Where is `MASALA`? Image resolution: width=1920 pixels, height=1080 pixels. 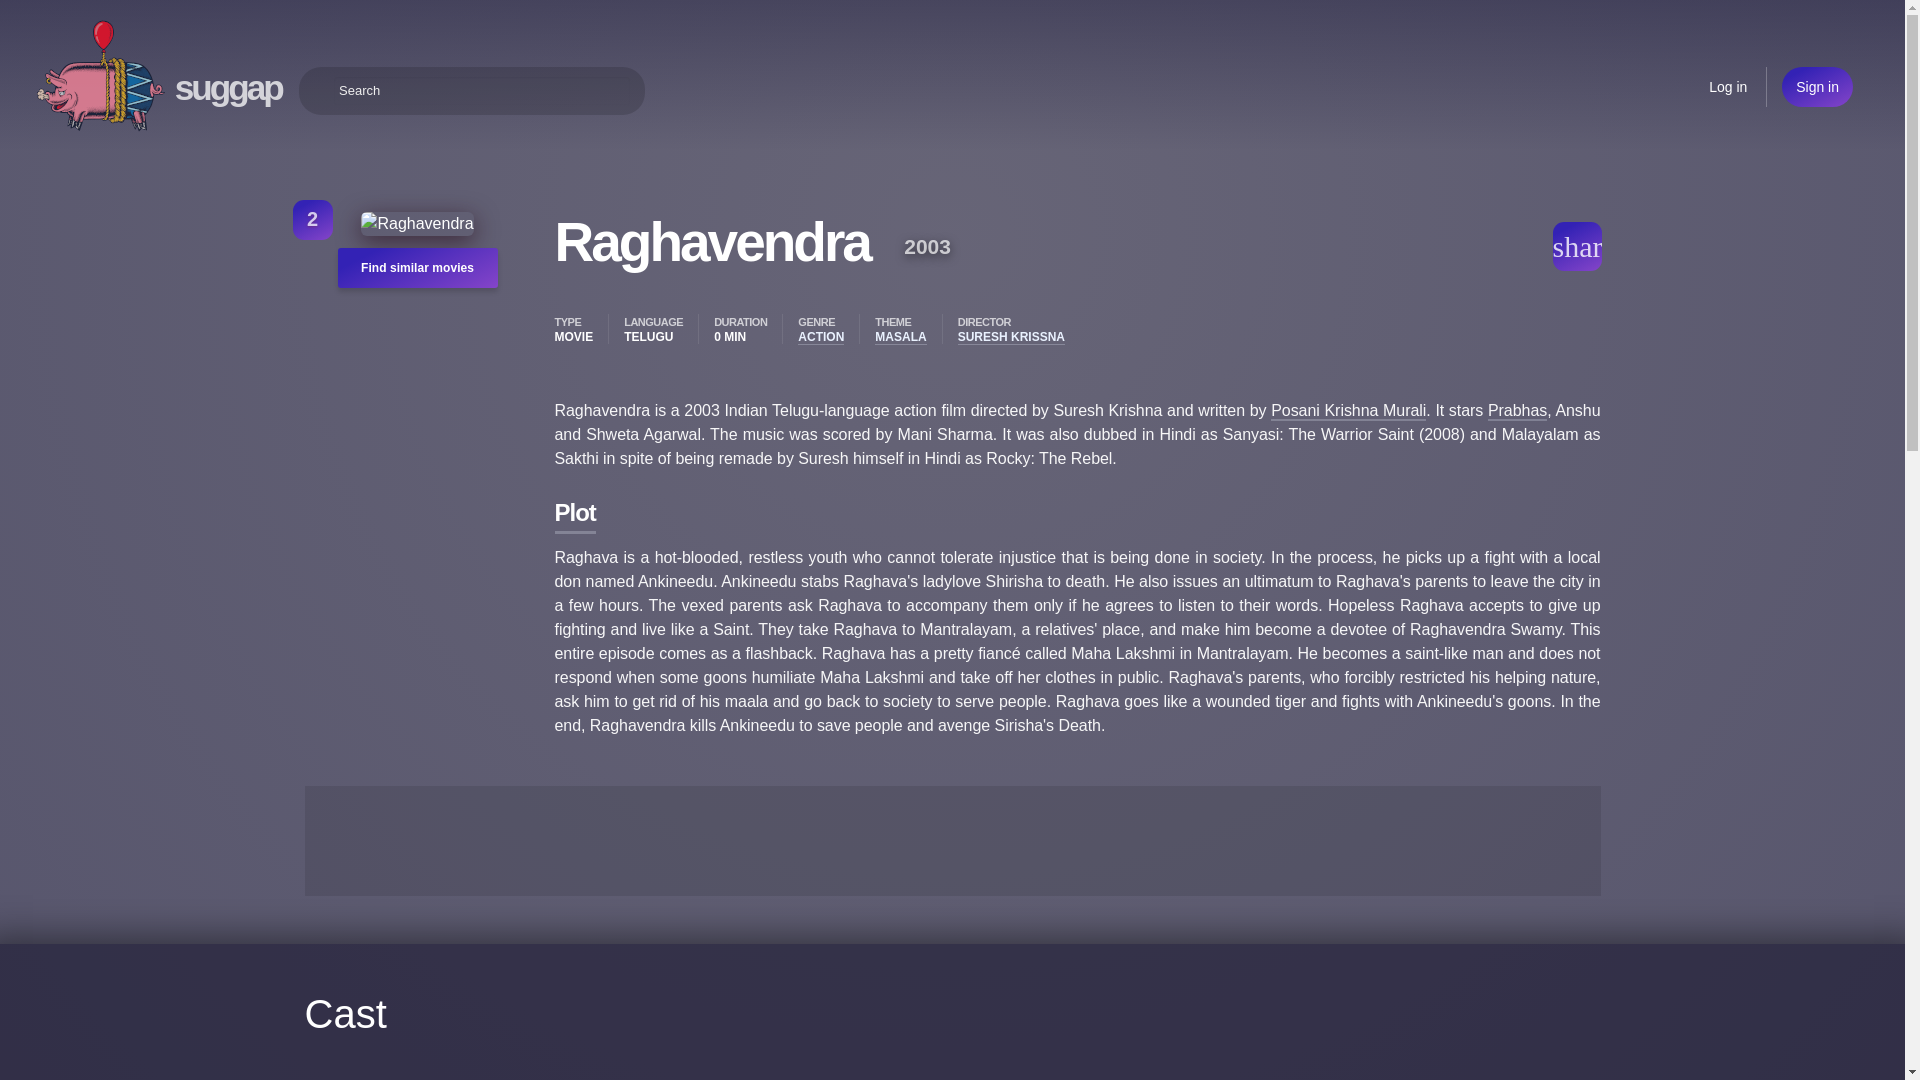 MASALA is located at coordinates (900, 337).